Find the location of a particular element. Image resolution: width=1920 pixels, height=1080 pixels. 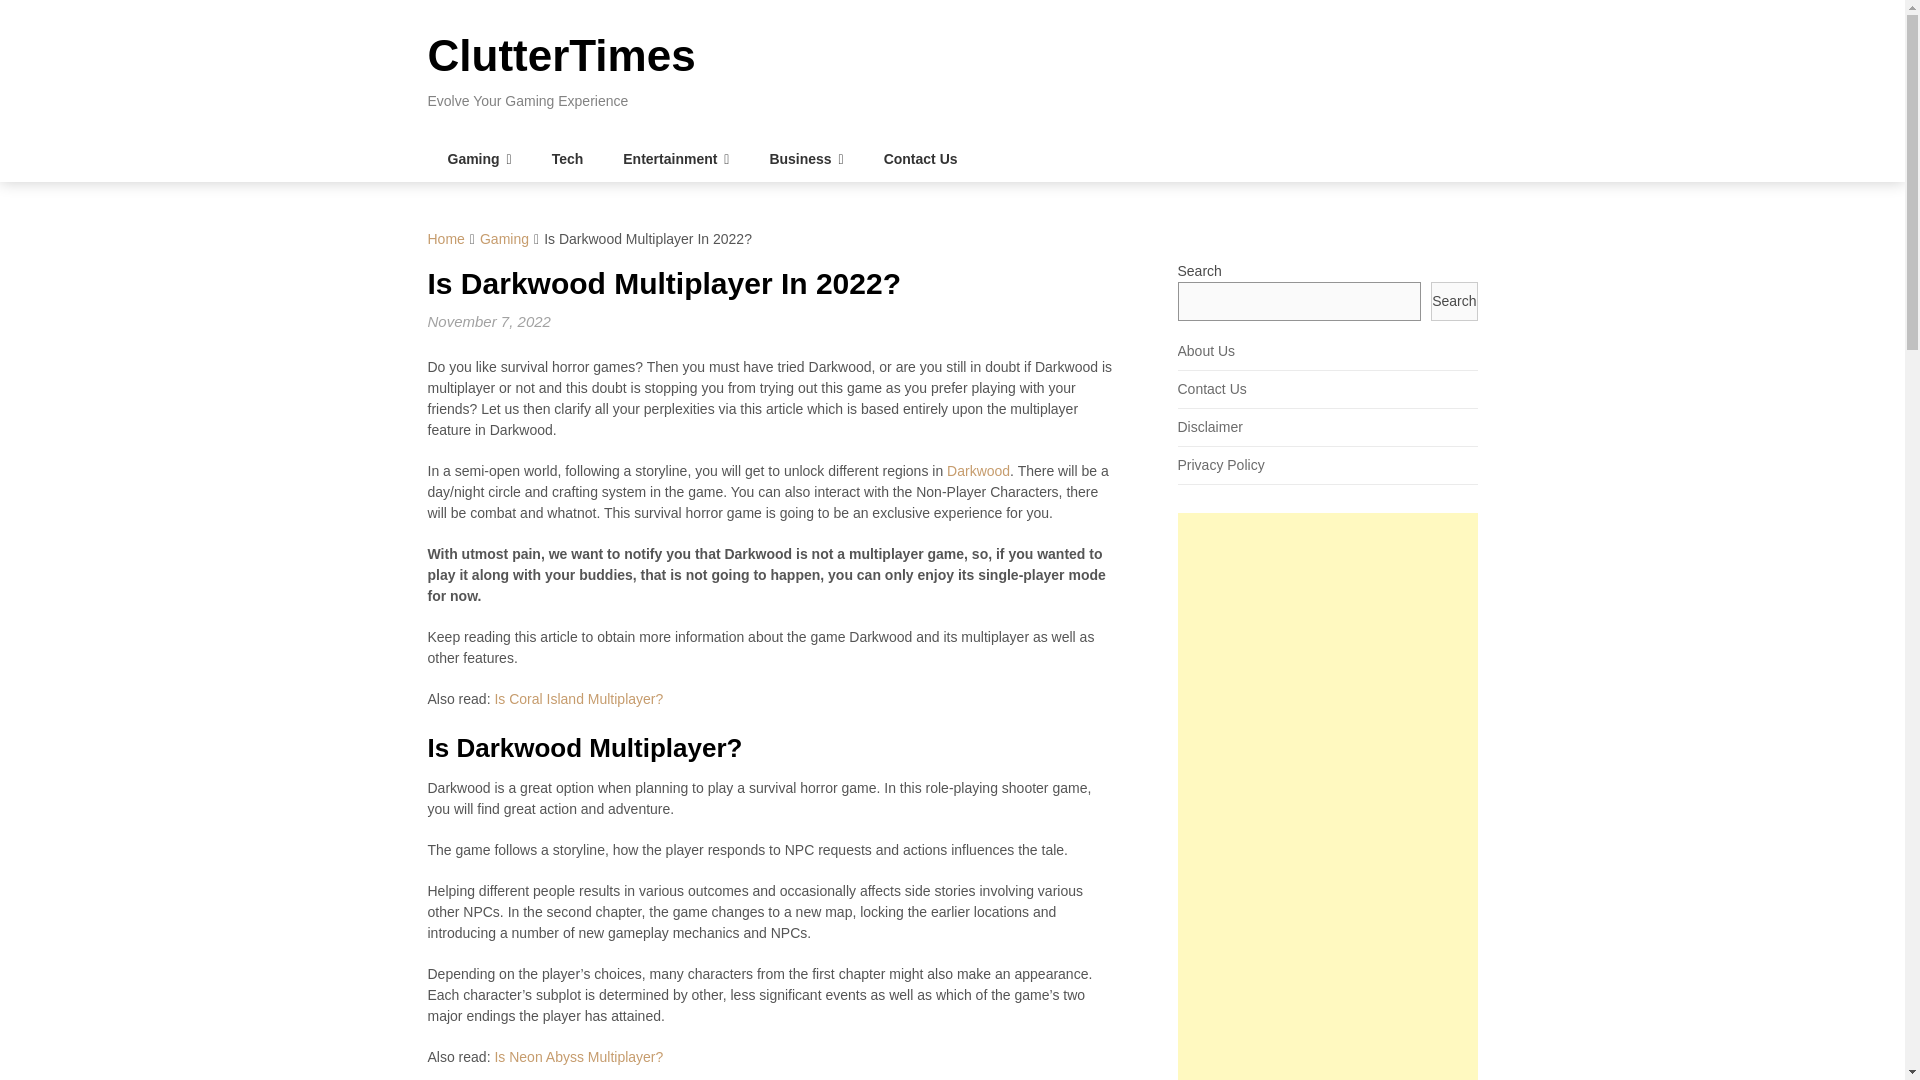

Privacy Policy is located at coordinates (1222, 464).